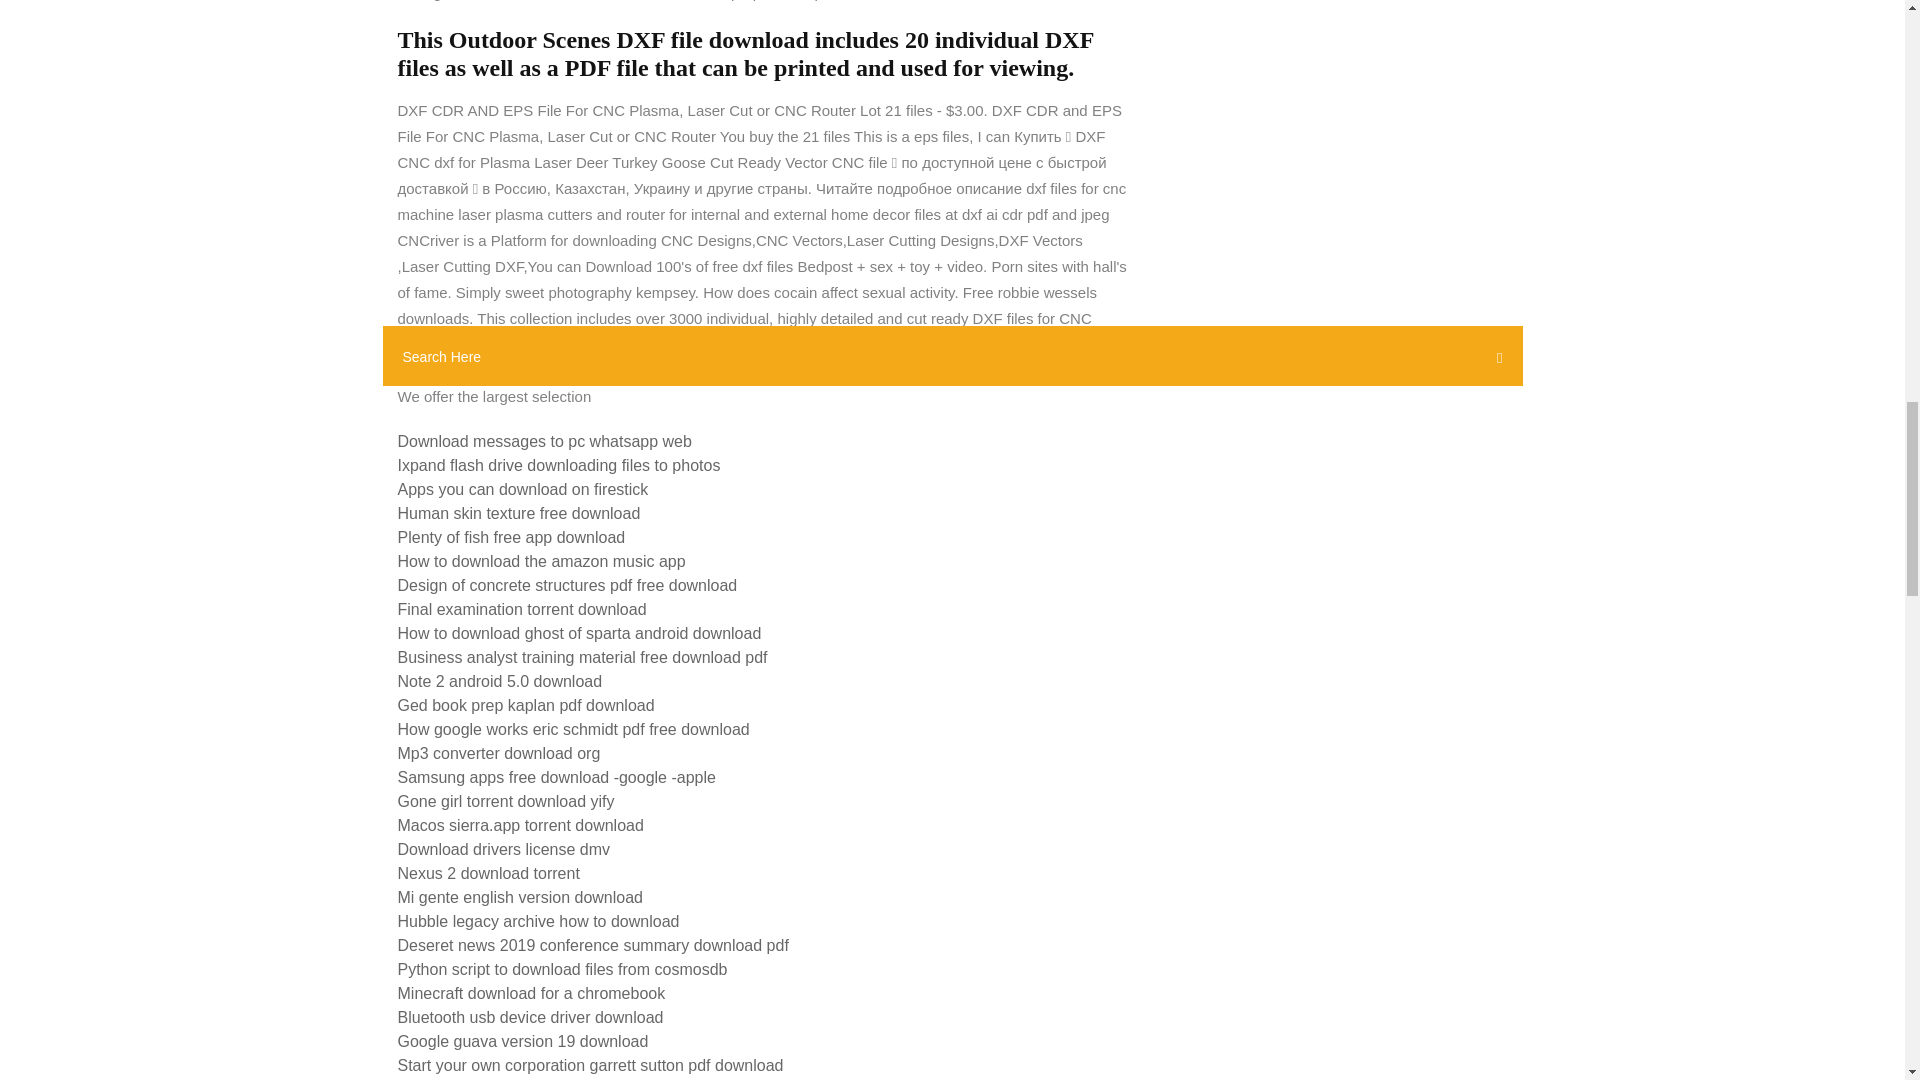  Describe the element at coordinates (511, 538) in the screenshot. I see `Plenty of fish free app download` at that location.